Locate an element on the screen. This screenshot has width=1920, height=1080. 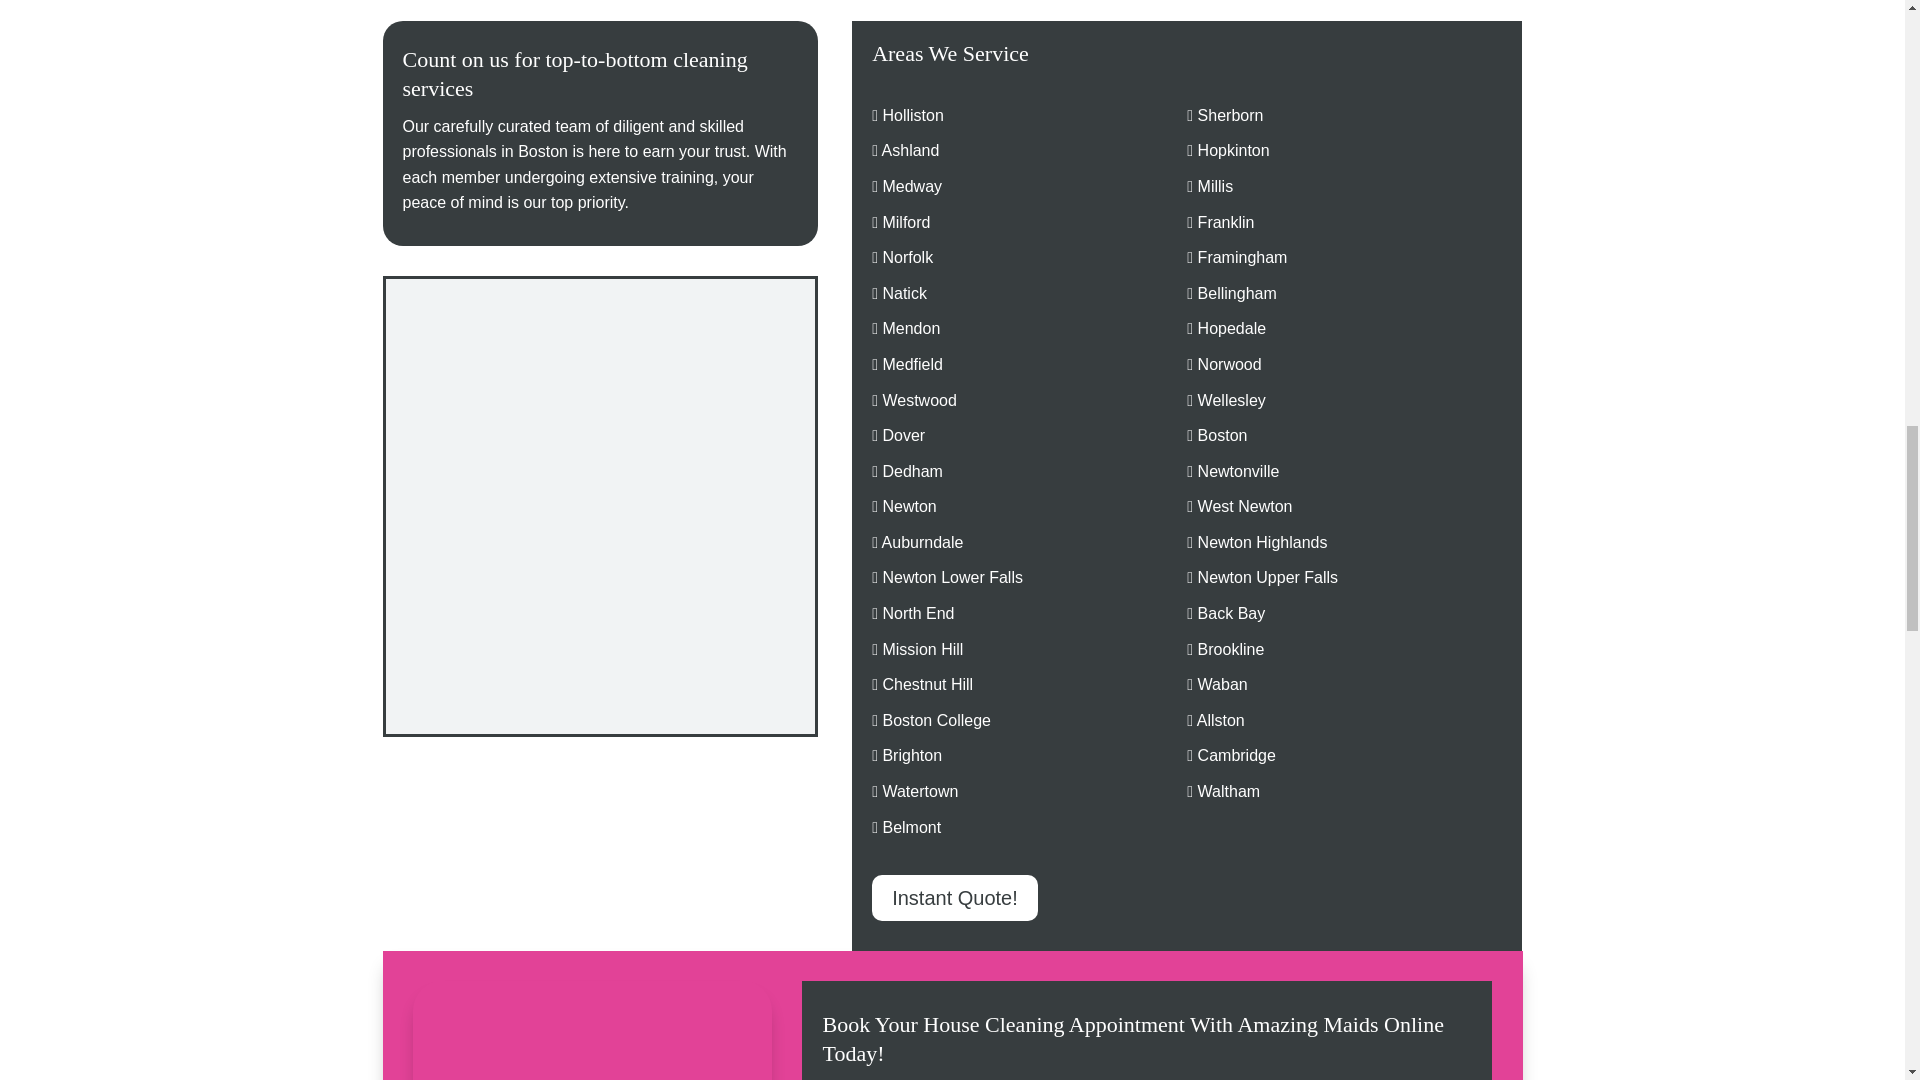
Bellingham is located at coordinates (1237, 294).